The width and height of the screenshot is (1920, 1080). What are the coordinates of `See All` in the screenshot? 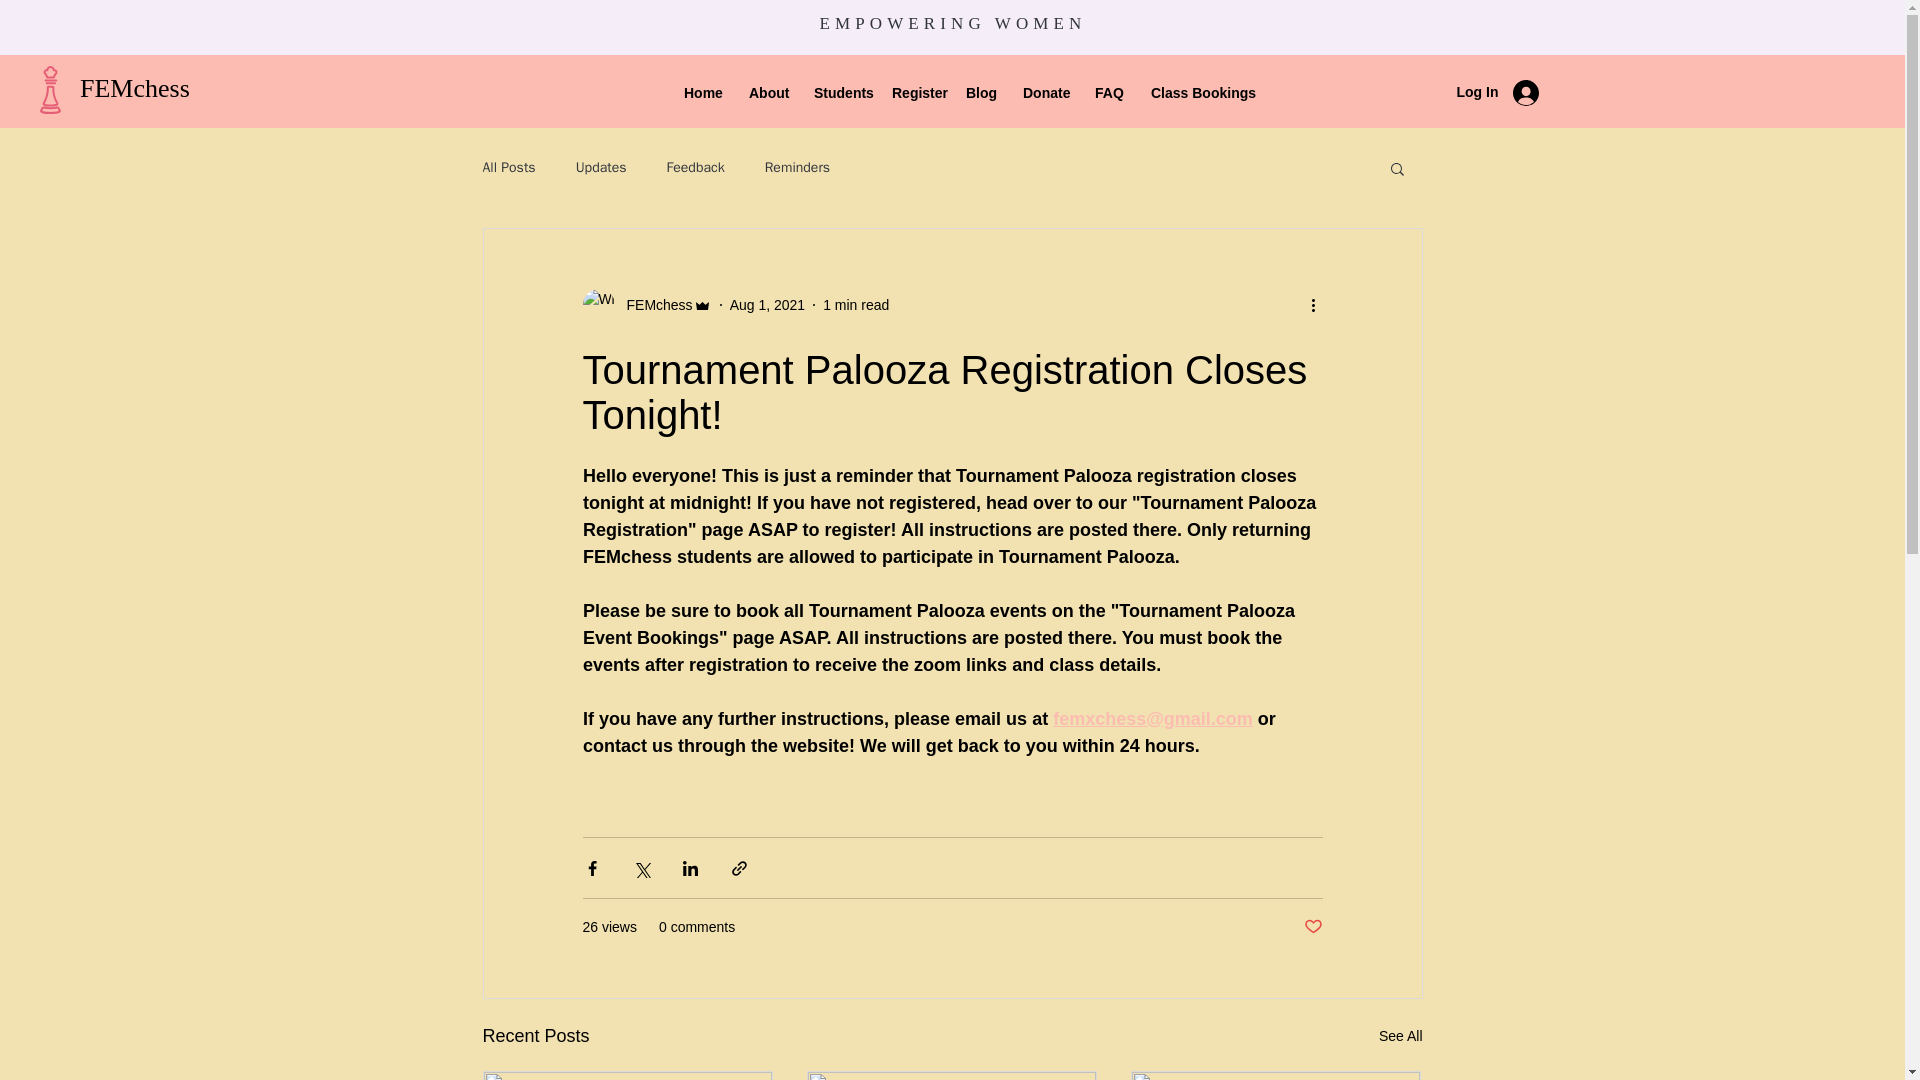 It's located at (1400, 1036).